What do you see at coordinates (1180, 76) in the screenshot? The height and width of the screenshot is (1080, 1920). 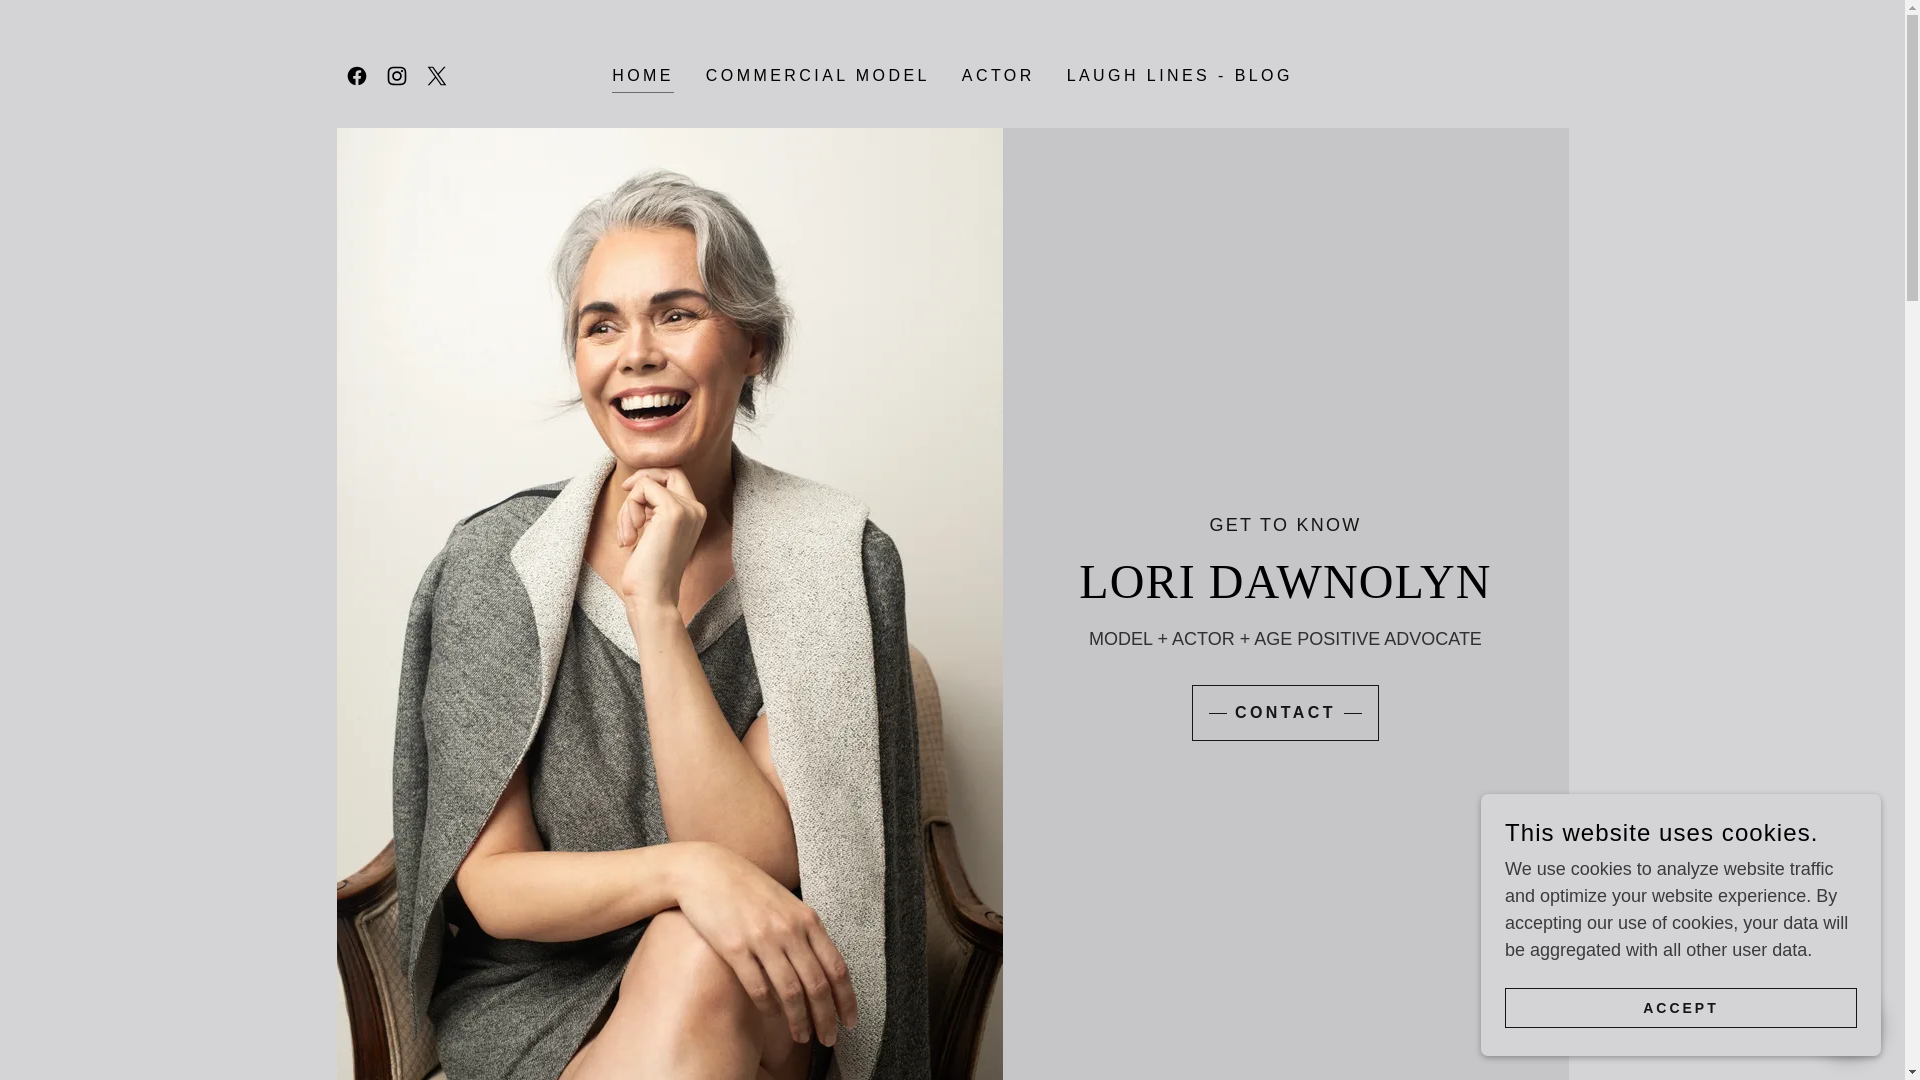 I see `LAUGH LINES - BLOG` at bounding box center [1180, 76].